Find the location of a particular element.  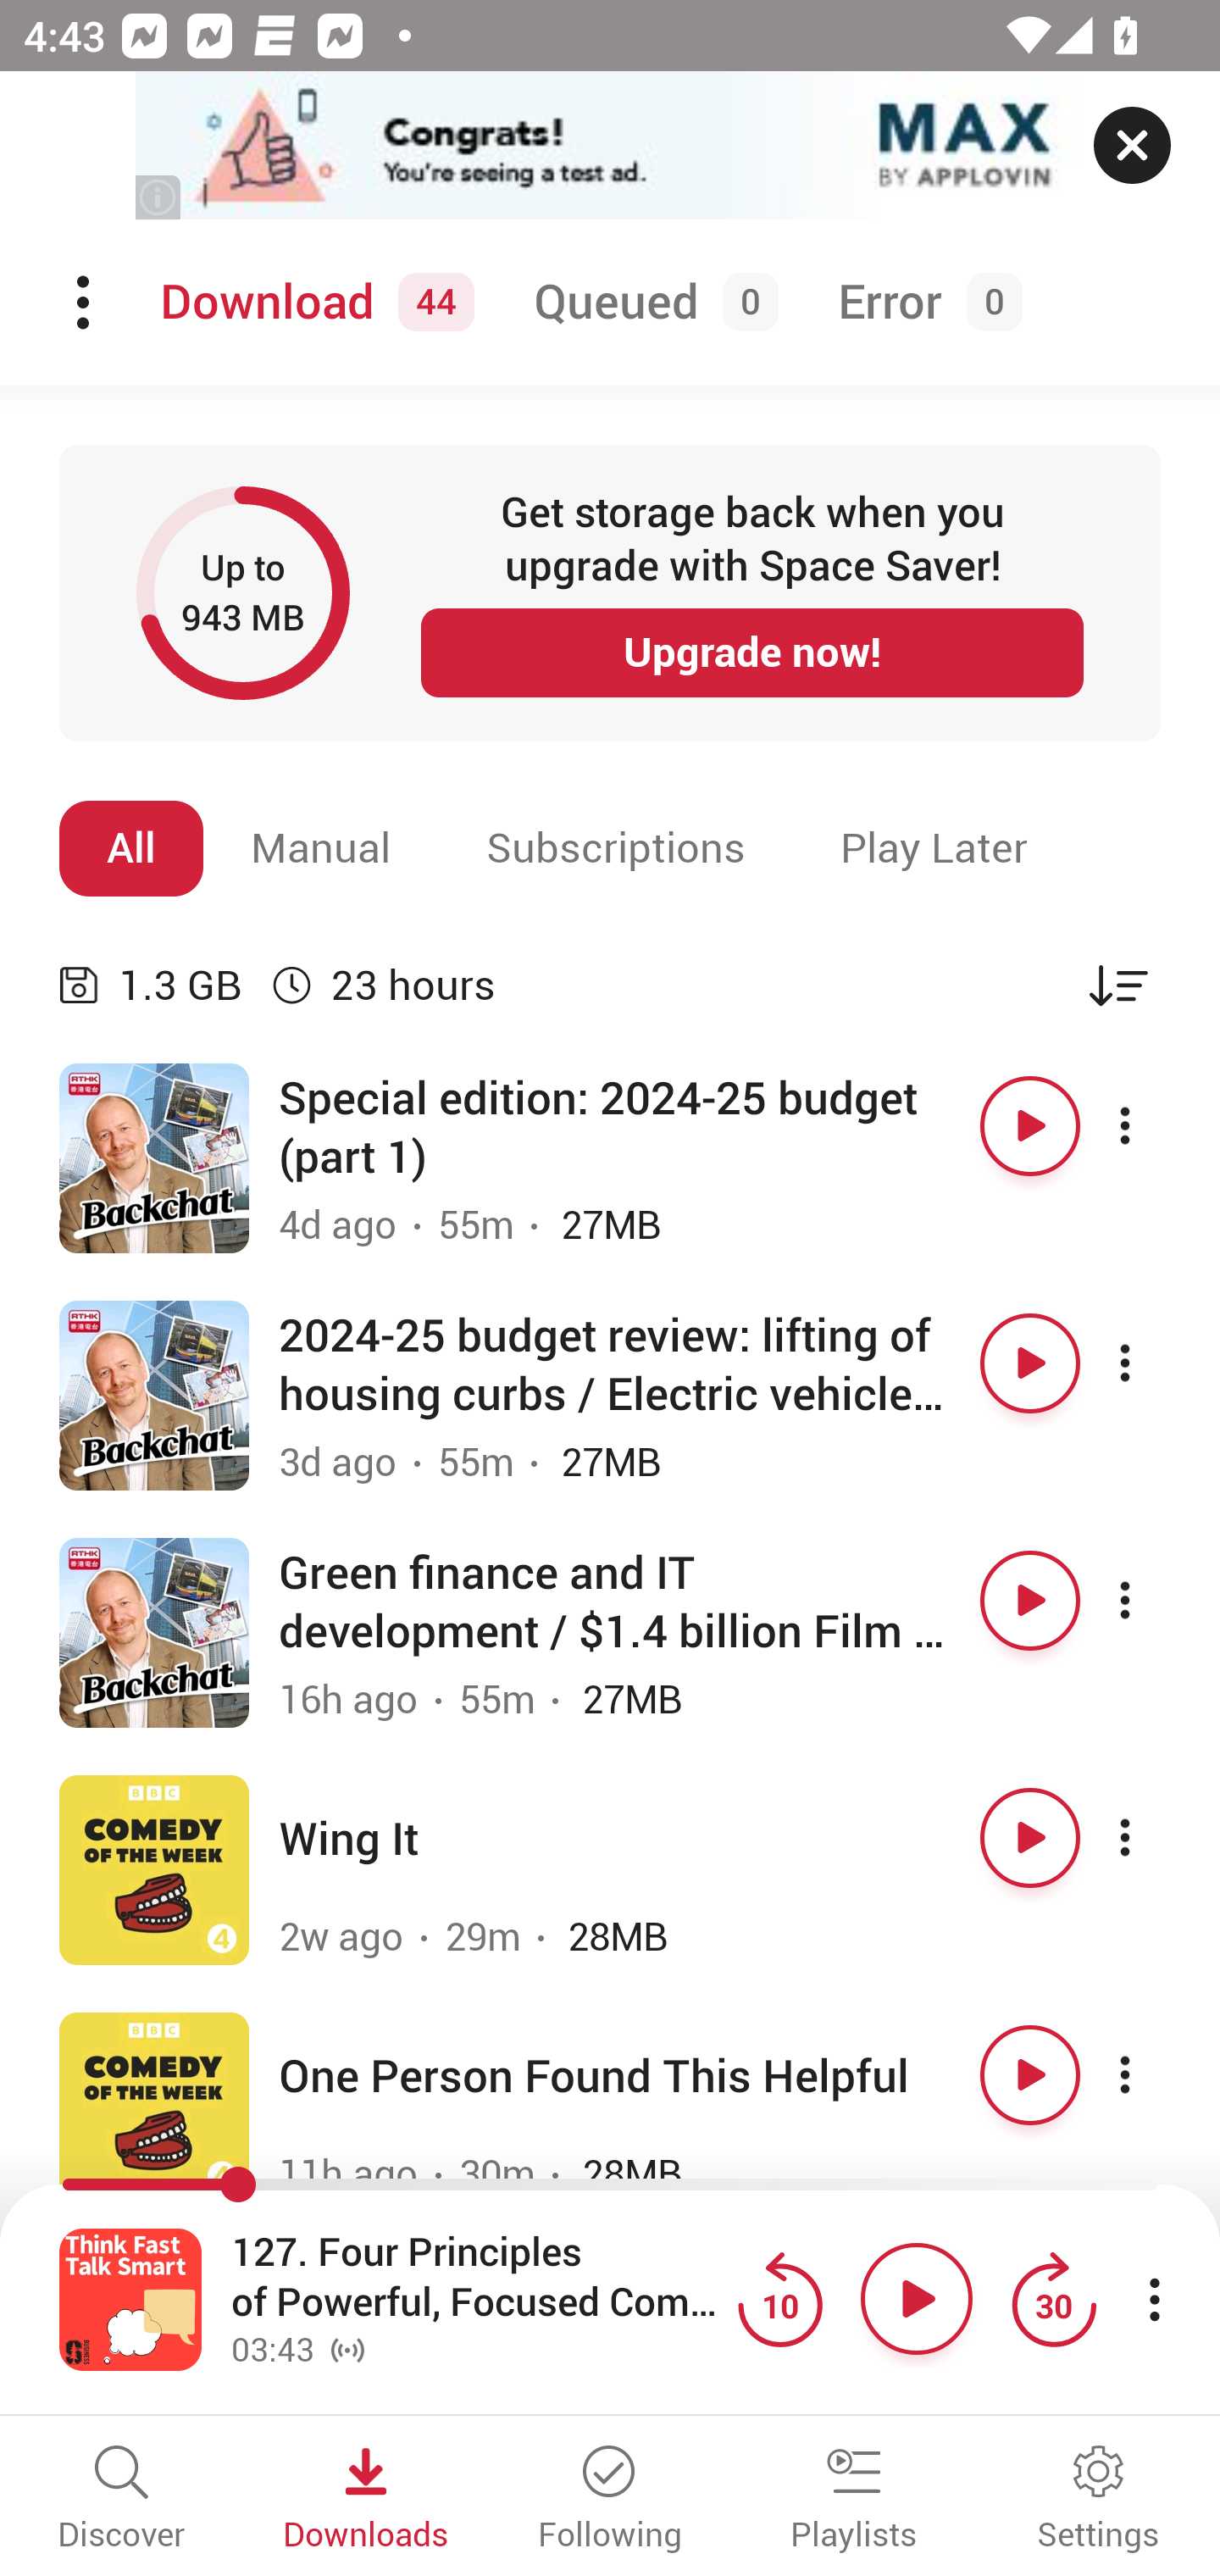

Manual is located at coordinates (321, 848).